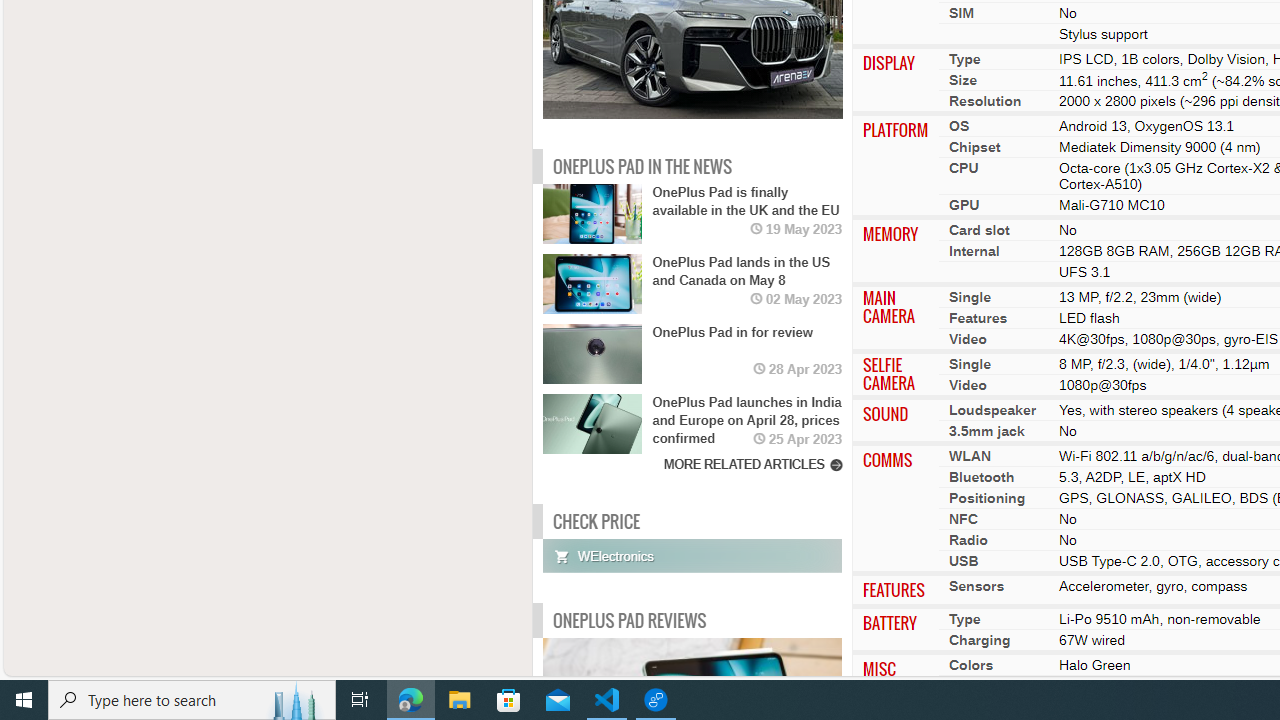 The width and height of the screenshot is (1280, 720). I want to click on Colors, so click(971, 664).